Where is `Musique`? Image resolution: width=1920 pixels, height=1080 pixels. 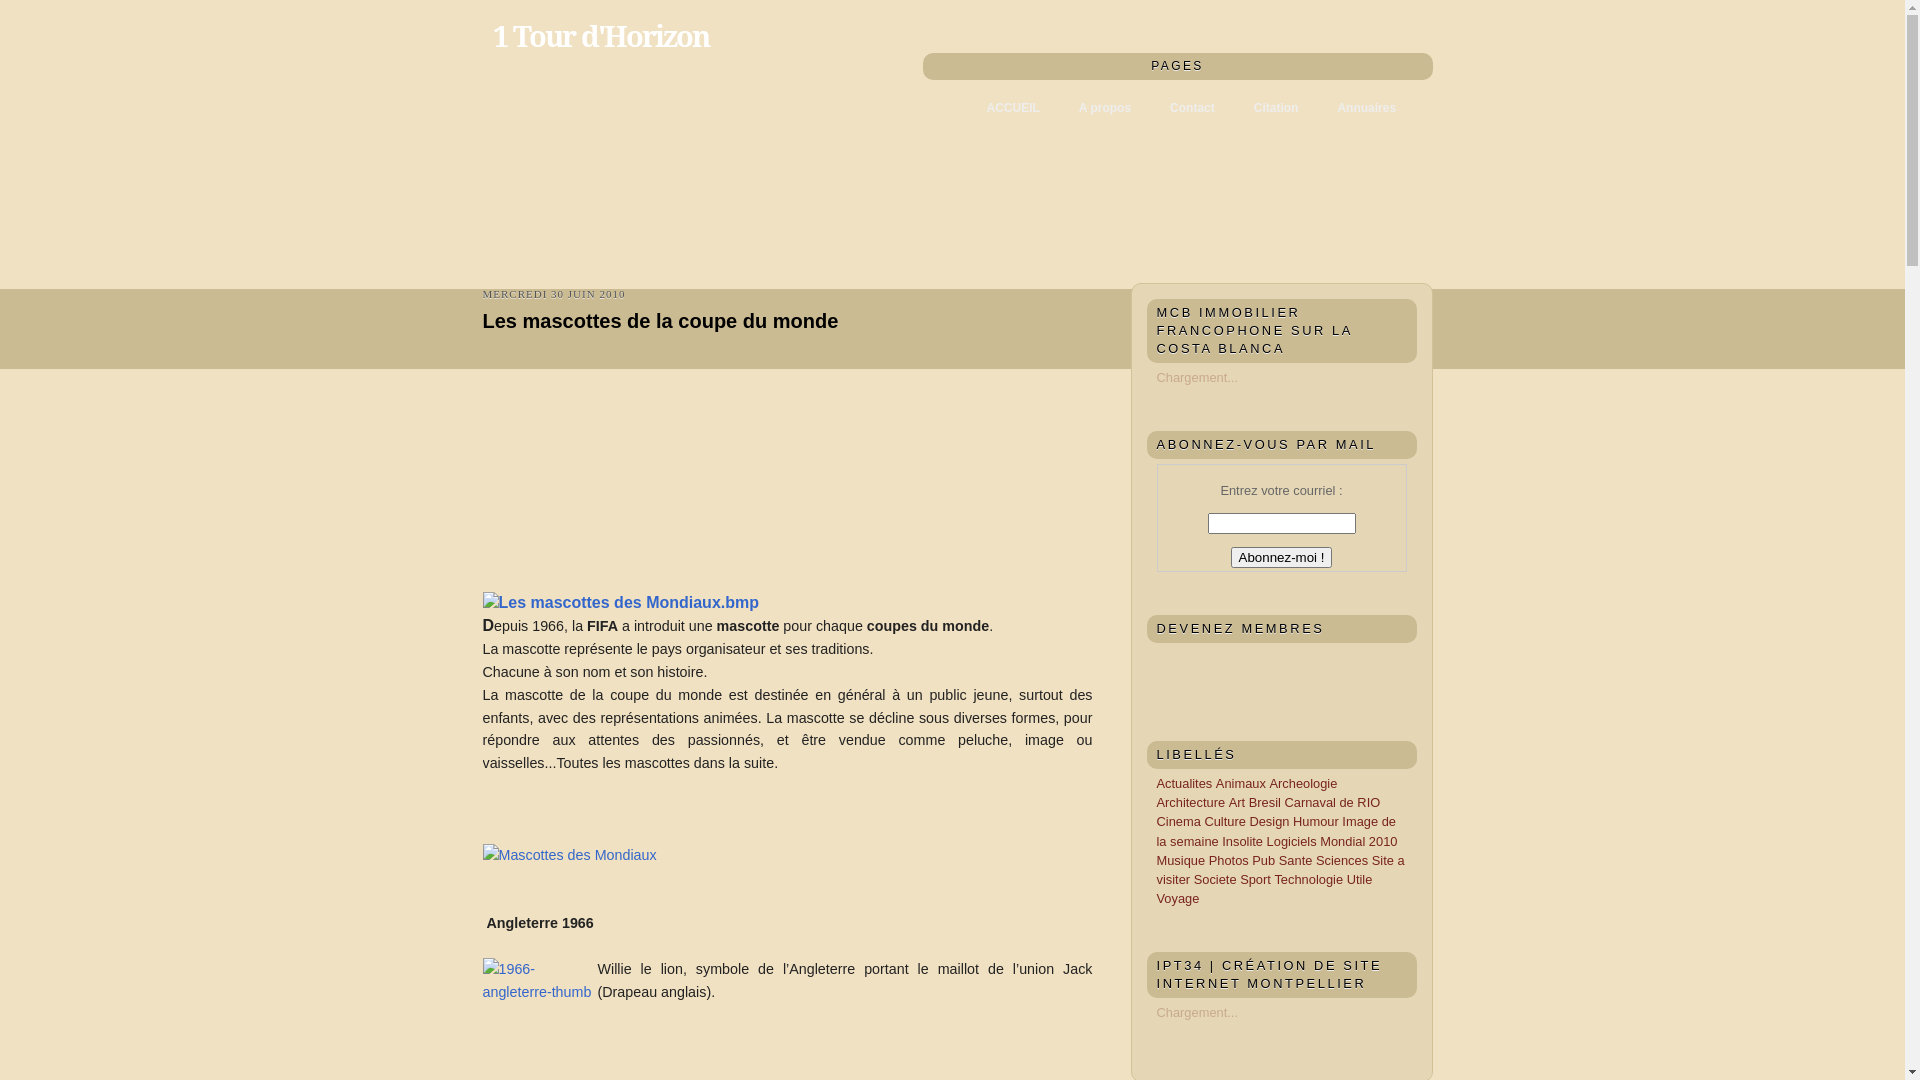 Musique is located at coordinates (1182, 860).